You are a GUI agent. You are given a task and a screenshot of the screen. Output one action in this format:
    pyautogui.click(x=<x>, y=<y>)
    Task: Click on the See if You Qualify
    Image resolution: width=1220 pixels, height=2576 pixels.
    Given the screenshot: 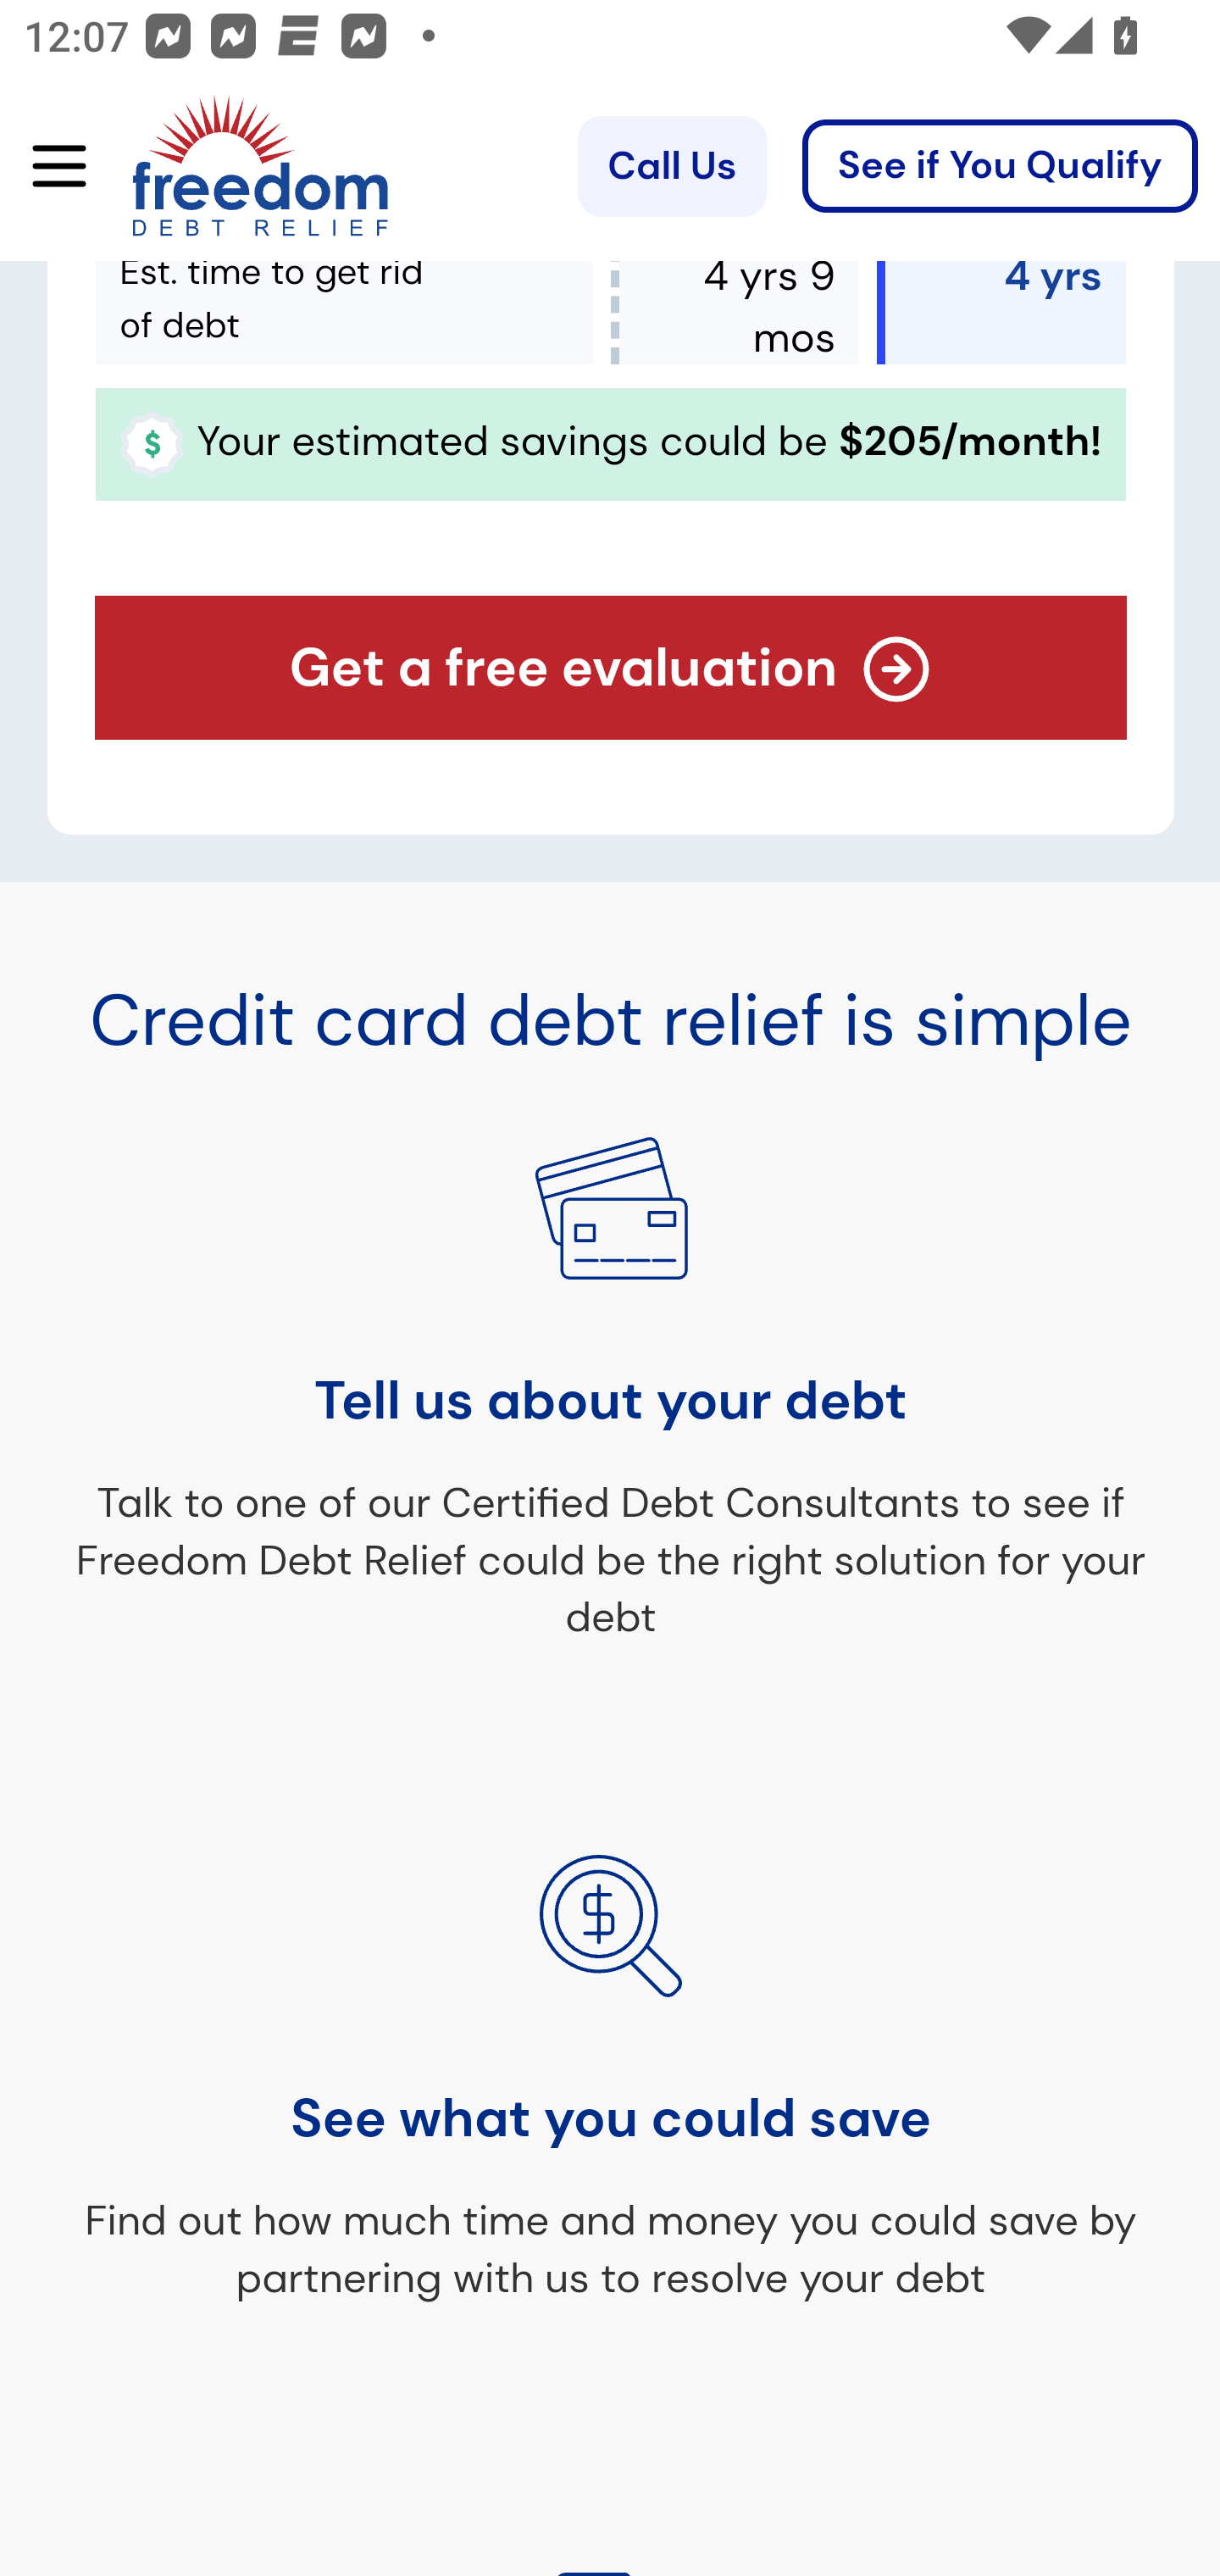 What is the action you would take?
    pyautogui.click(x=1000, y=167)
    